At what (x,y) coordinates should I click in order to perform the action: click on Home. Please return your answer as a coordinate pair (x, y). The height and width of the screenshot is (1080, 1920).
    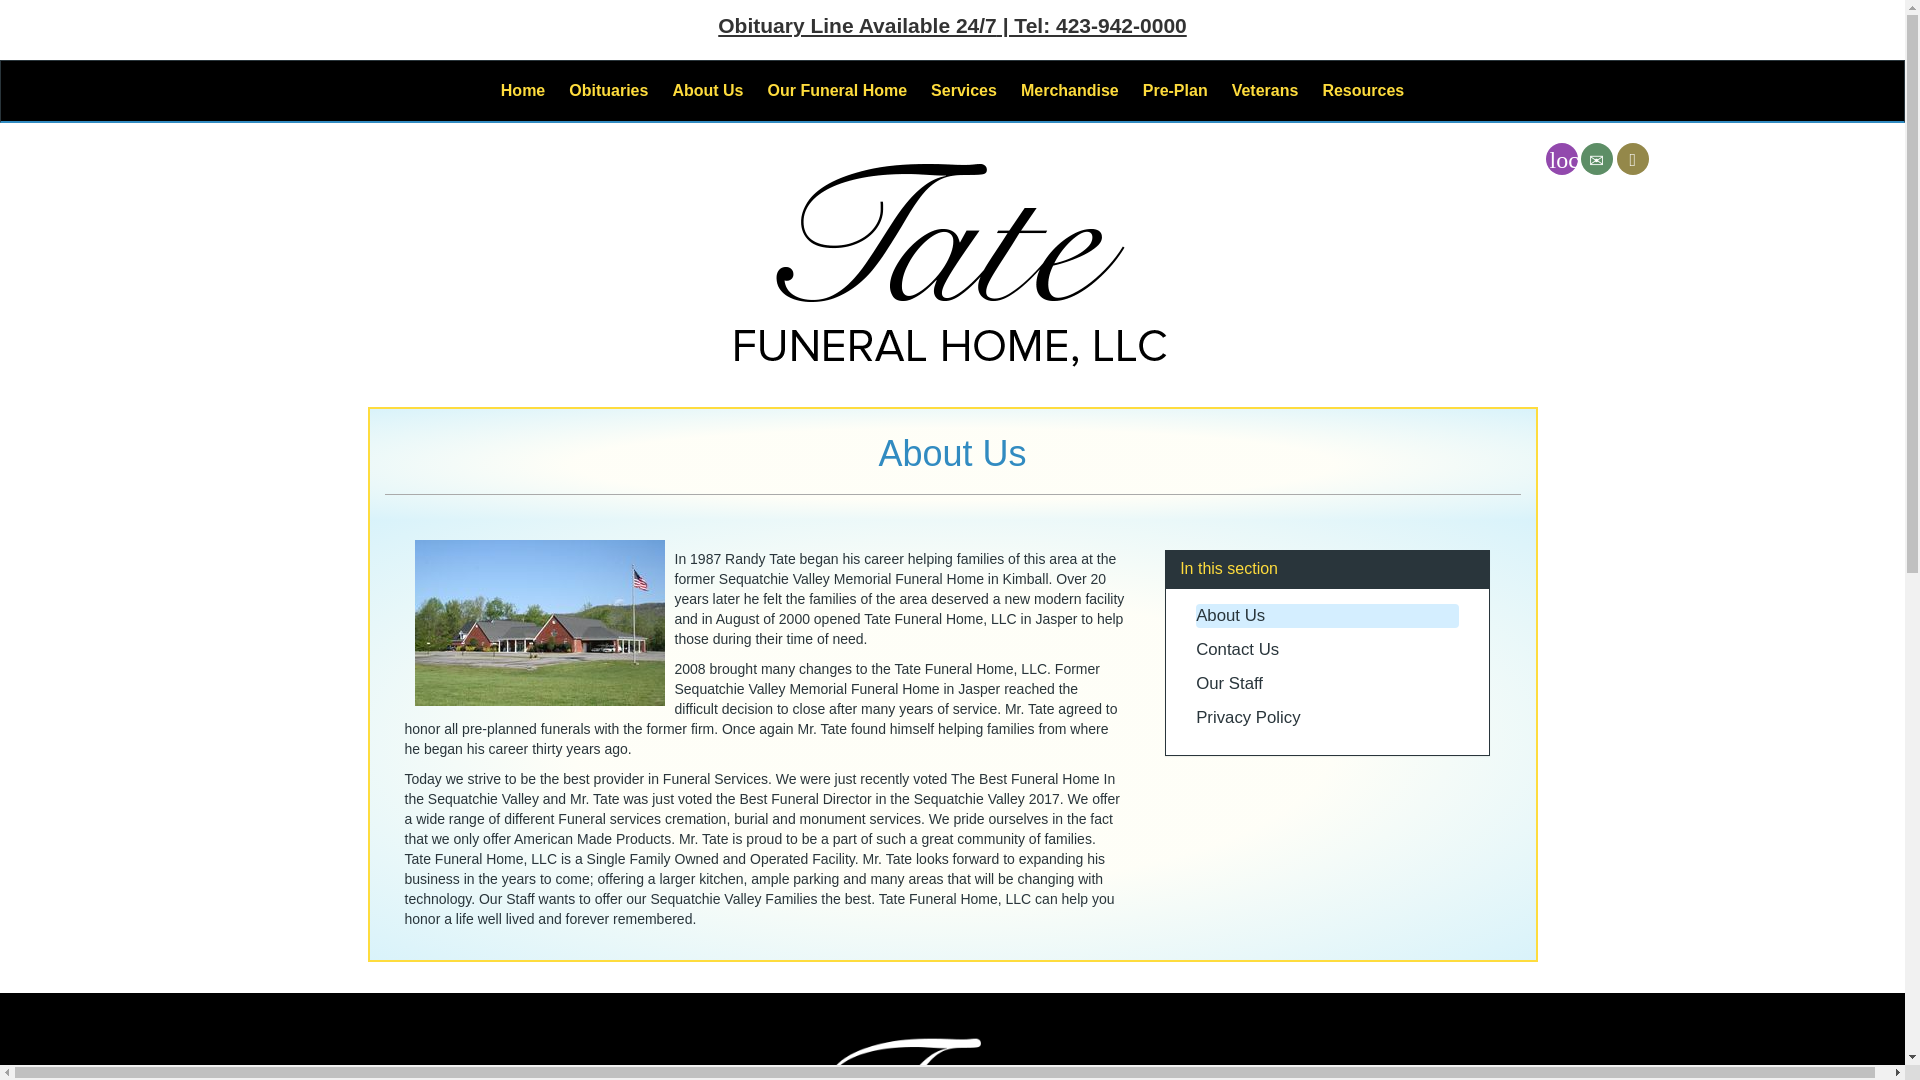
    Looking at the image, I should click on (522, 90).